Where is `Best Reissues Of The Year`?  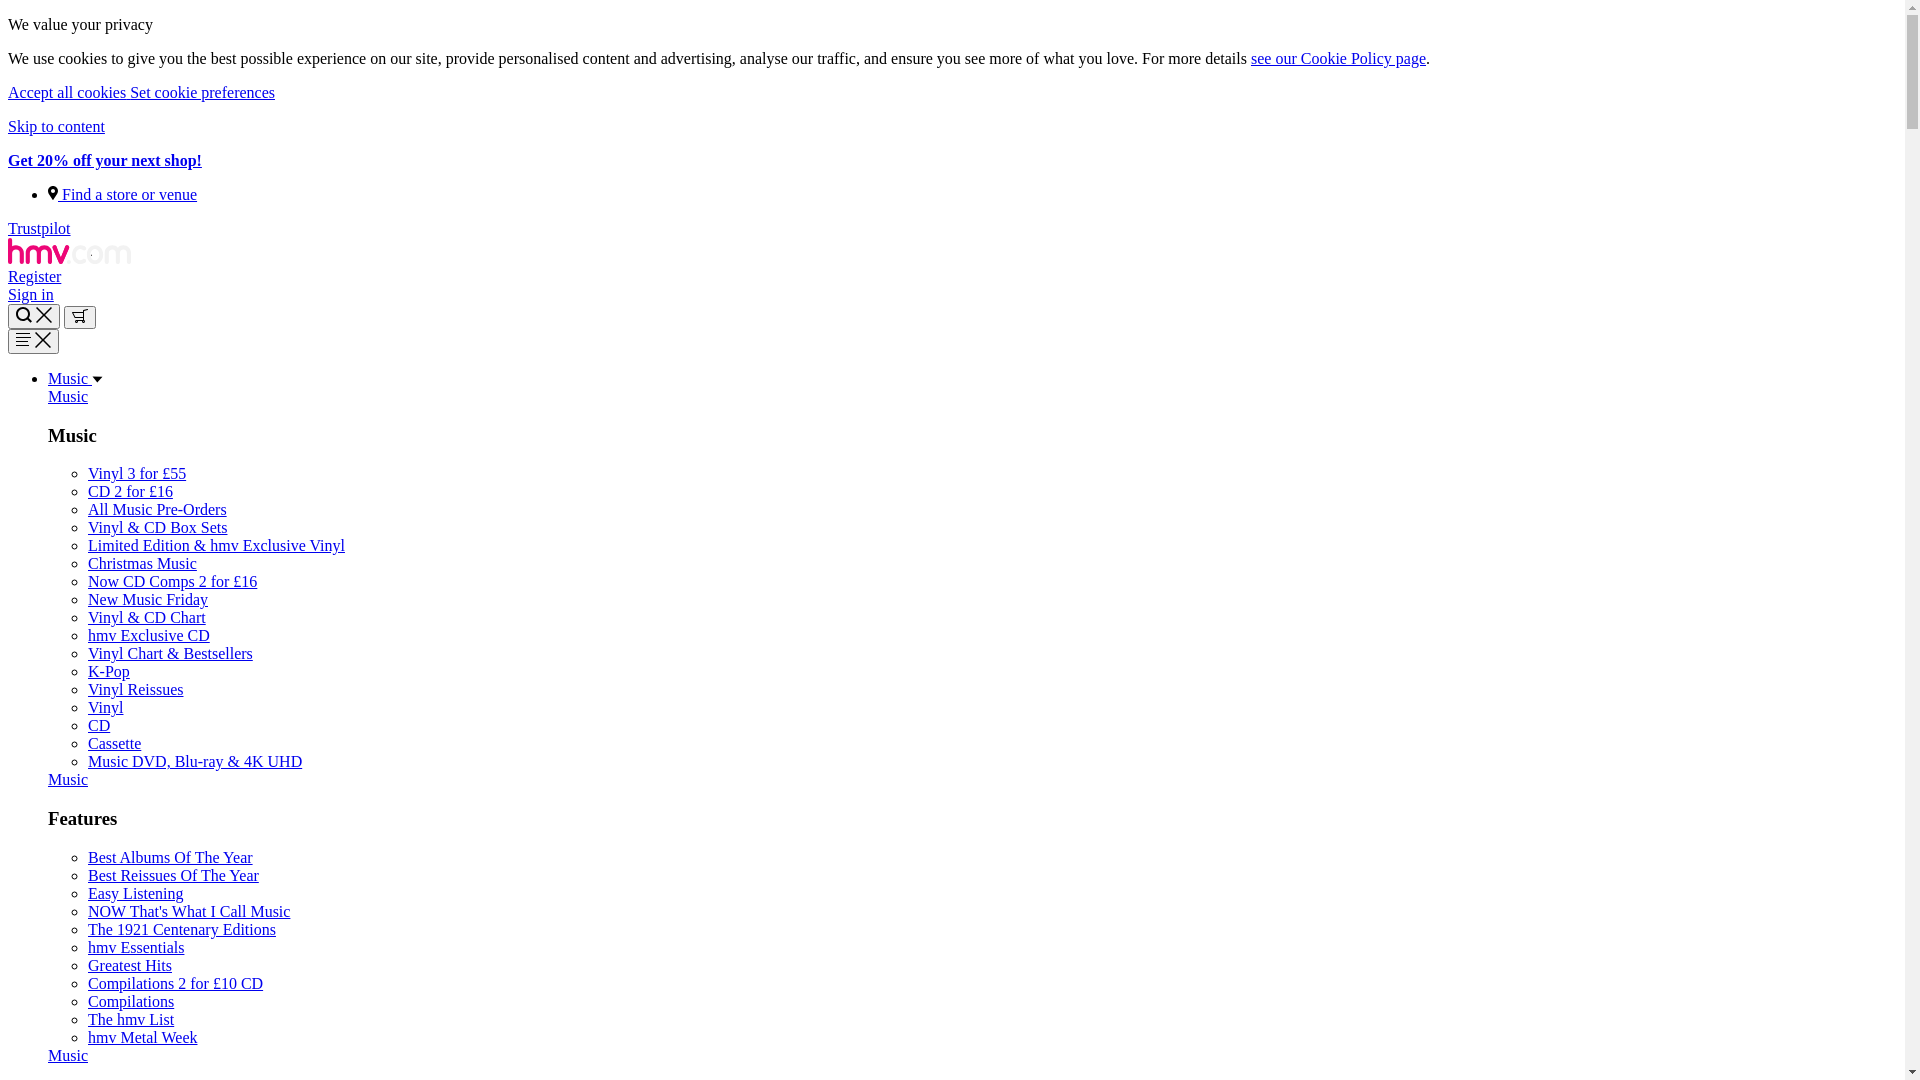
Best Reissues Of The Year is located at coordinates (174, 876).